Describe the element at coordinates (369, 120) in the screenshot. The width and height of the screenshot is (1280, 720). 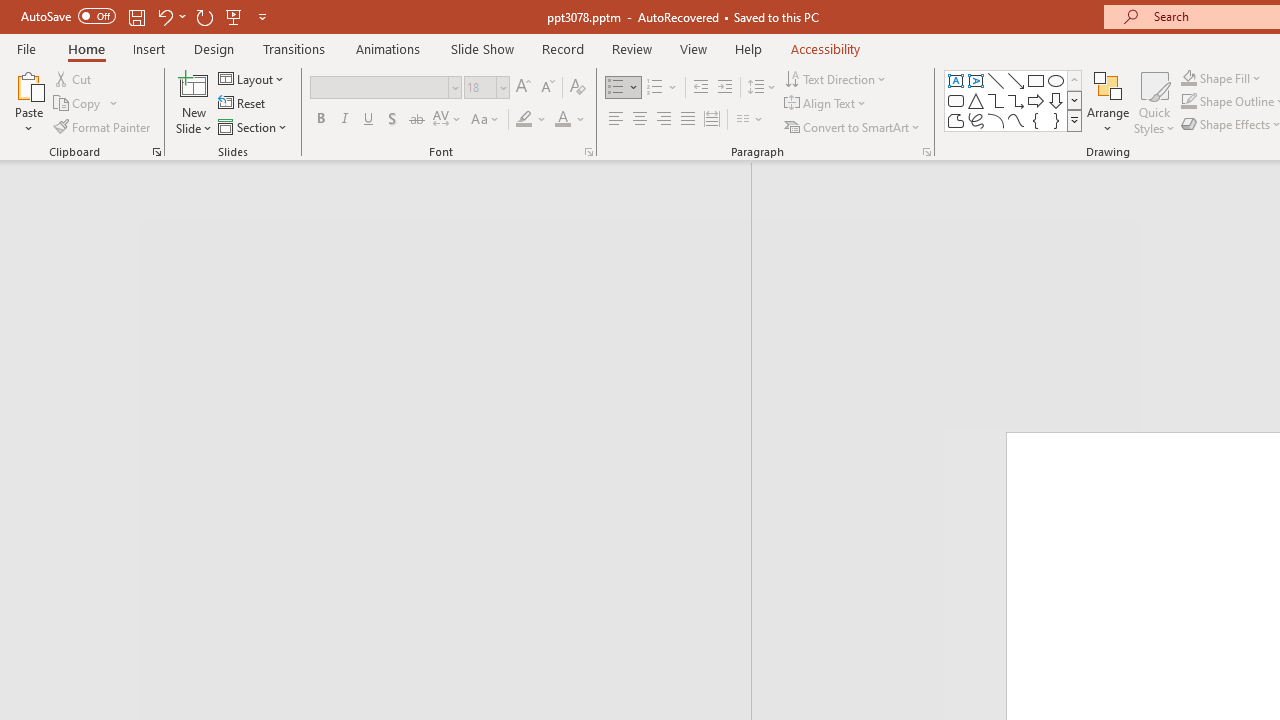
I see `Underline` at that location.